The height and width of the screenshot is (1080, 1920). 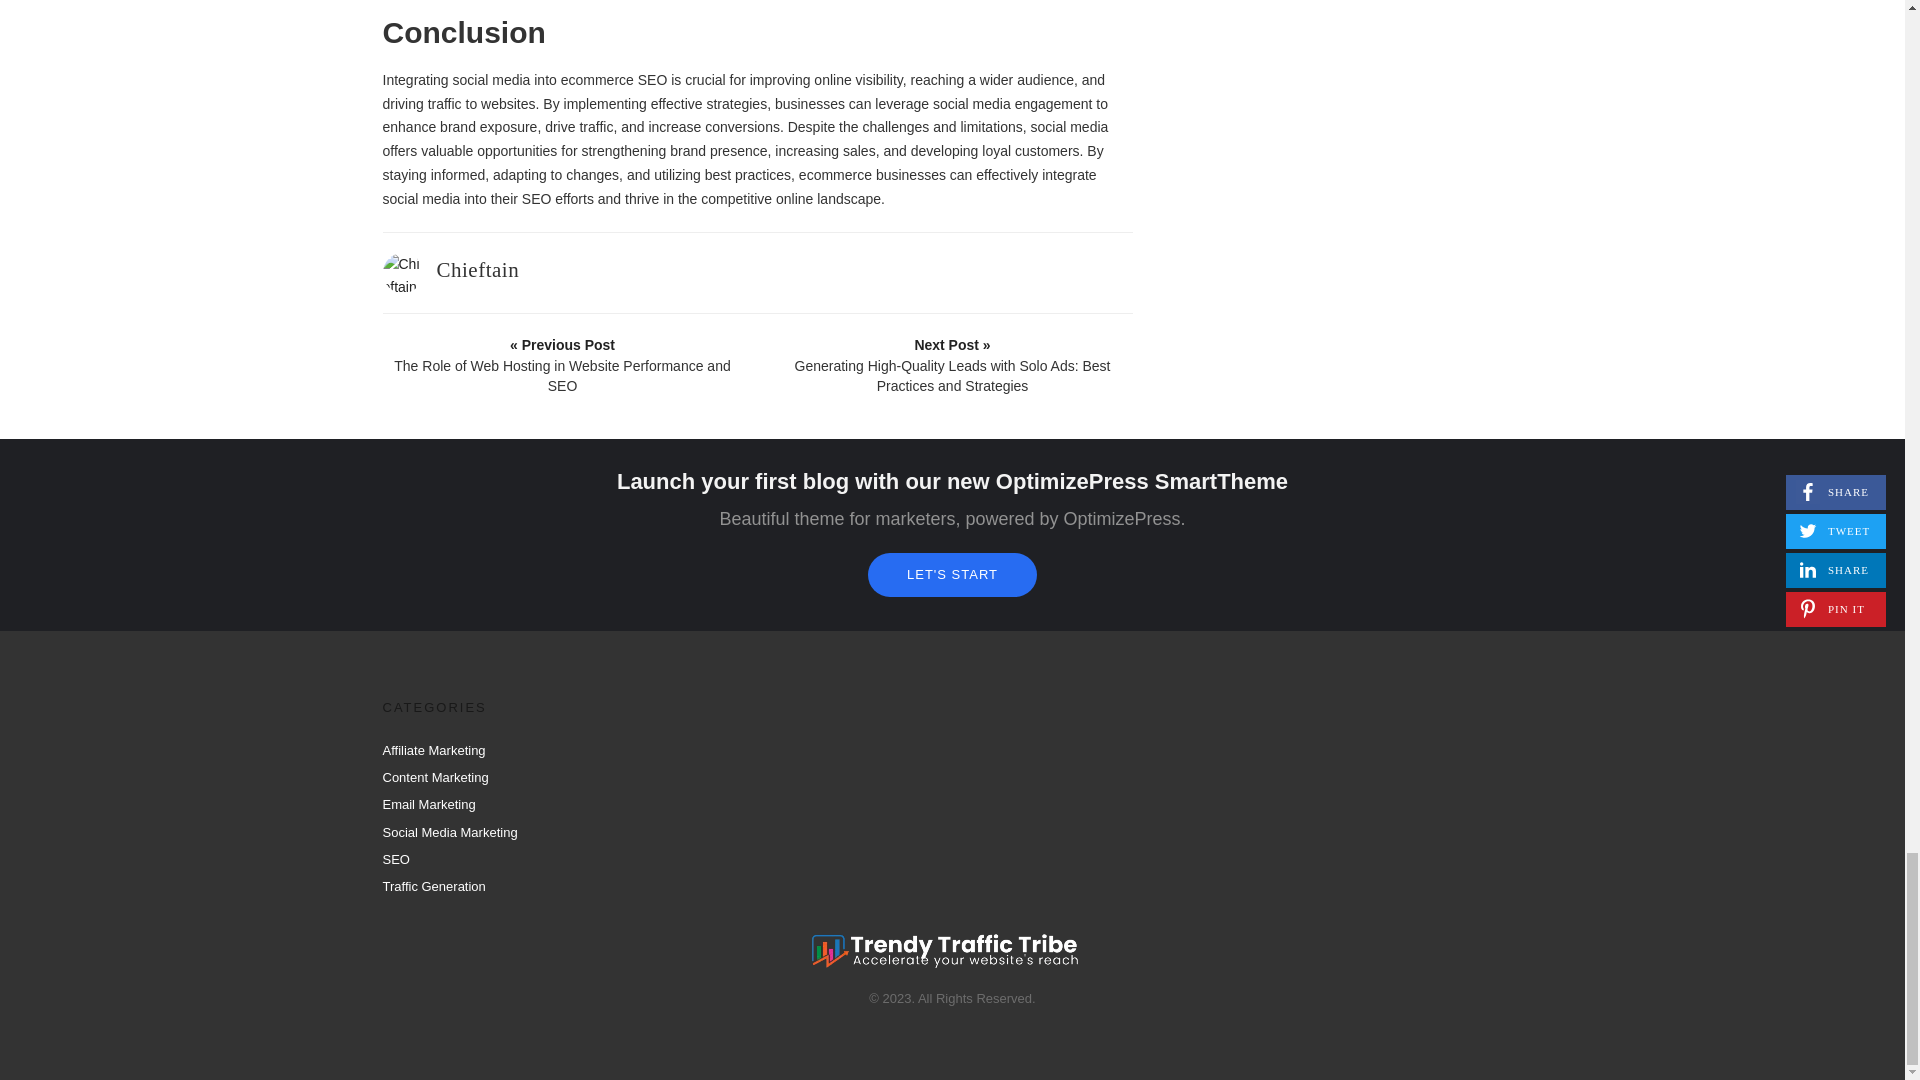 What do you see at coordinates (449, 832) in the screenshot?
I see `Social Media Marketing` at bounding box center [449, 832].